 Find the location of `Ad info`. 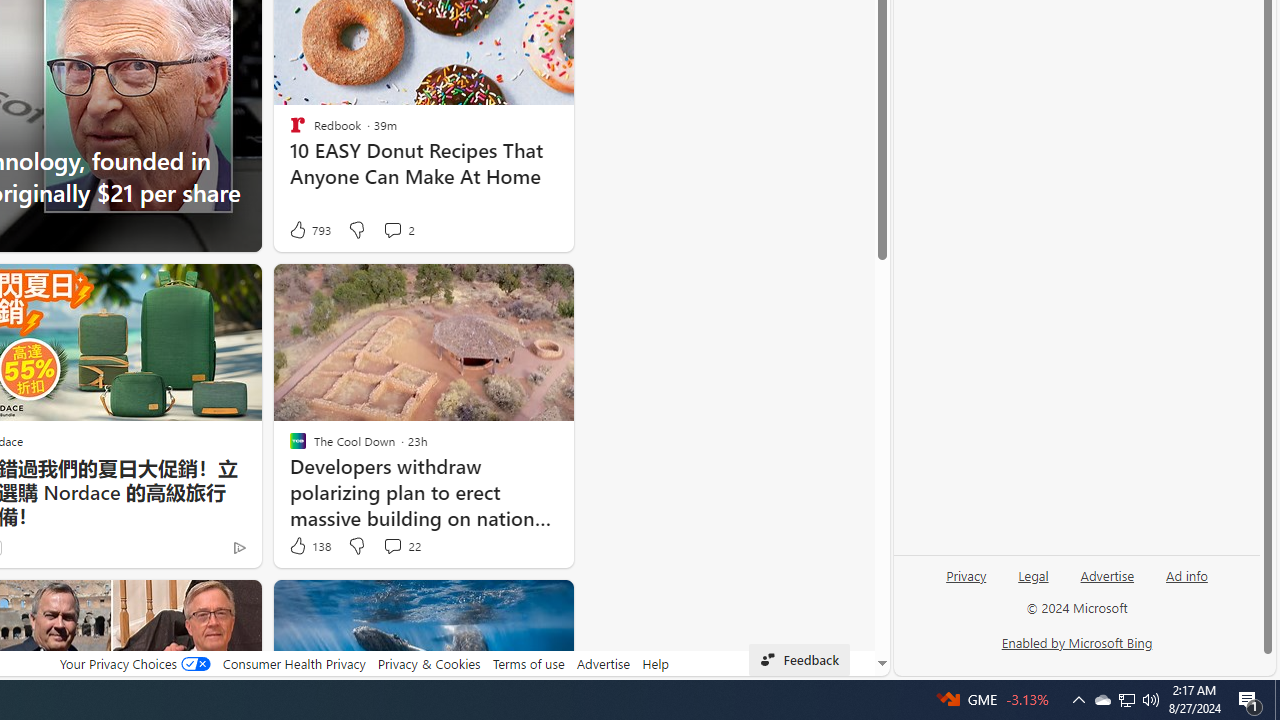

Ad info is located at coordinates (1186, 583).